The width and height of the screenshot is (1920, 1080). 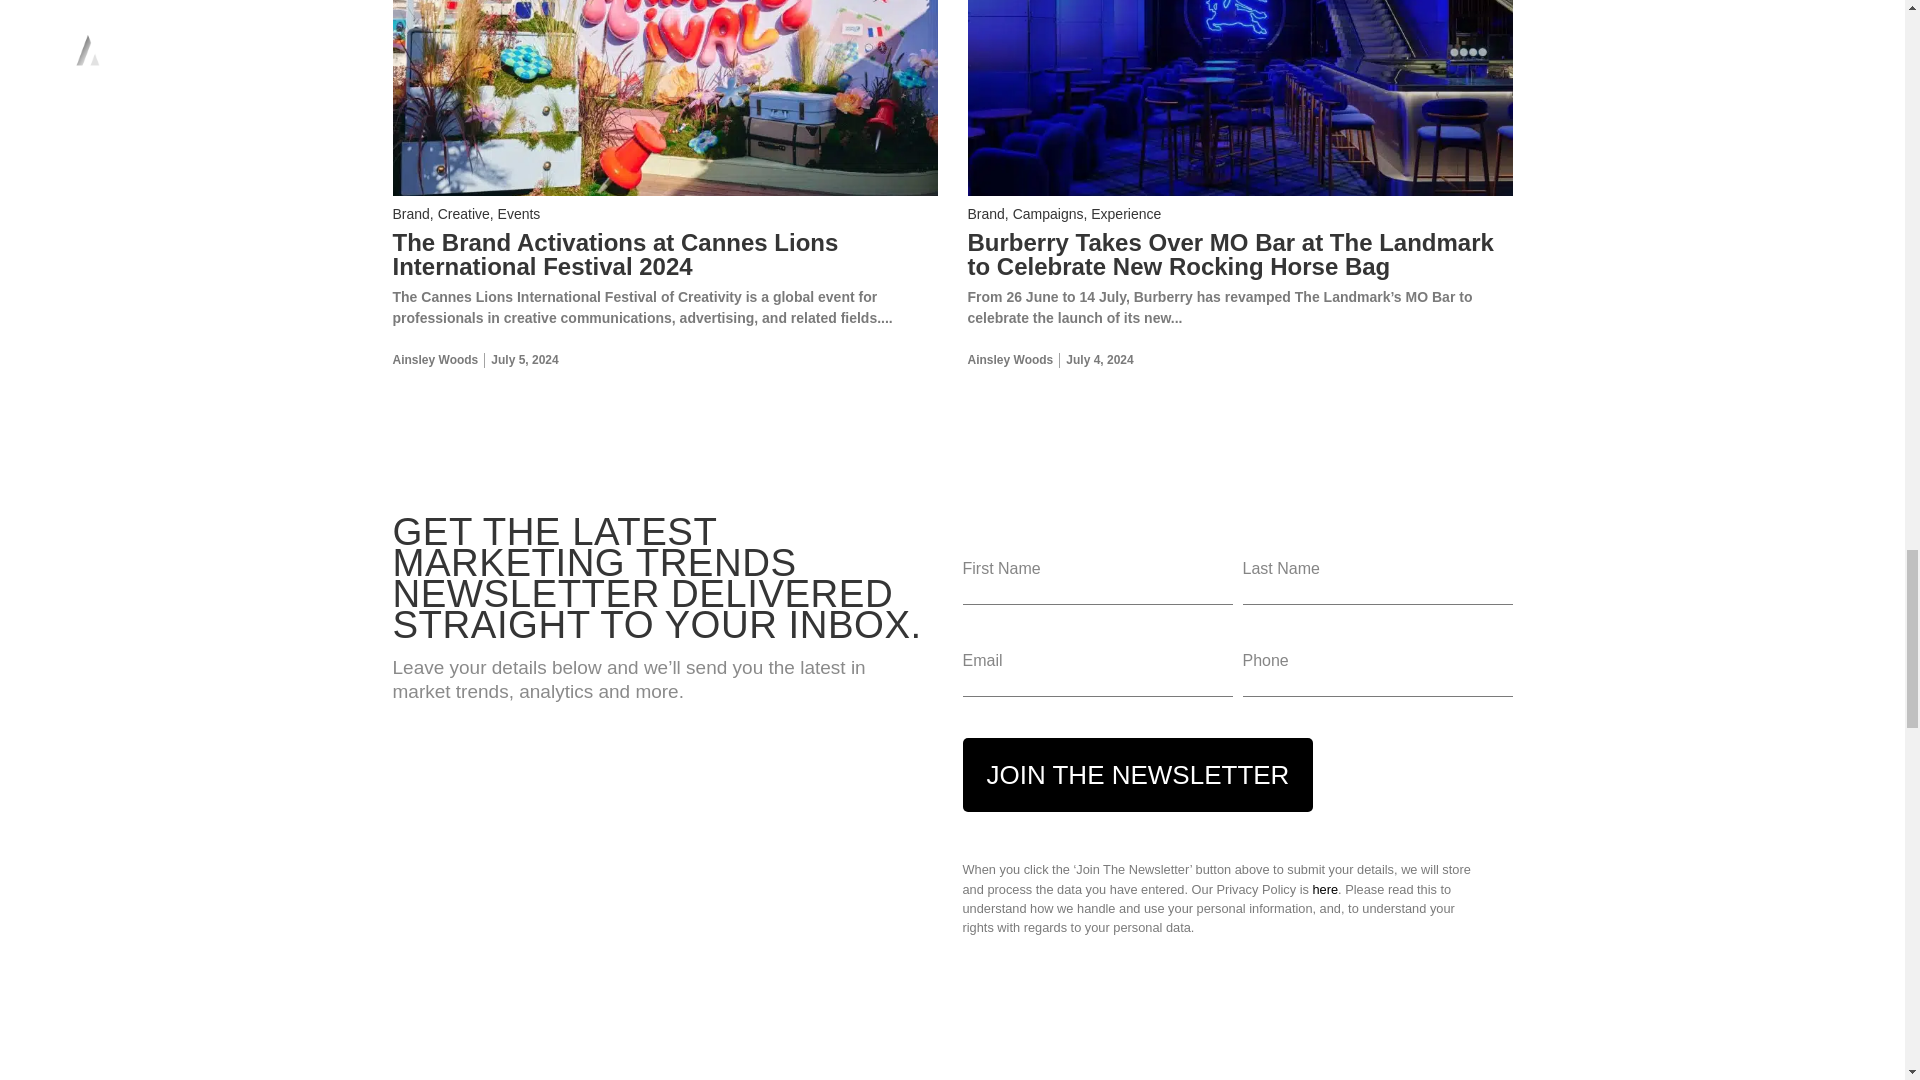 What do you see at coordinates (434, 360) in the screenshot?
I see `Ainsley Woods` at bounding box center [434, 360].